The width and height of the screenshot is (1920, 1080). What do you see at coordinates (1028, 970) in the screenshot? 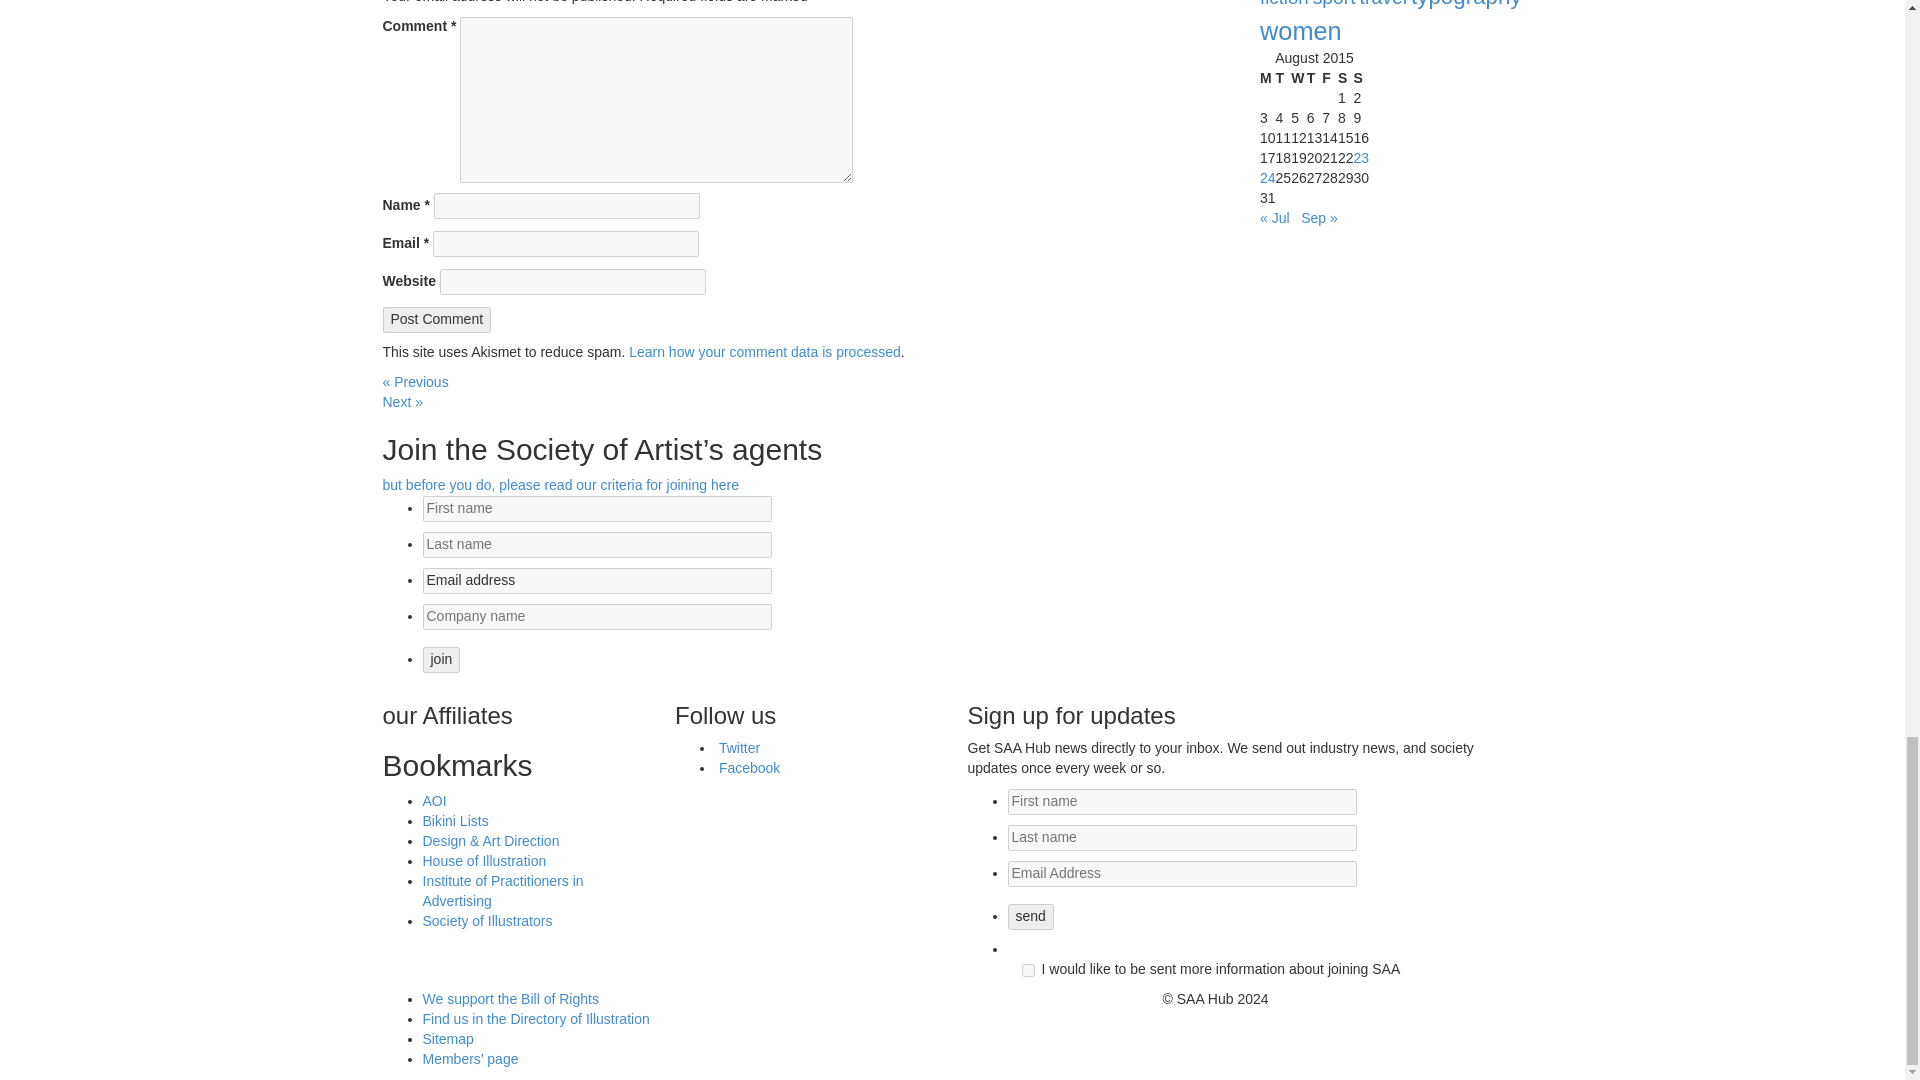
I see `I would like to be sent more information about joining SAA` at bounding box center [1028, 970].